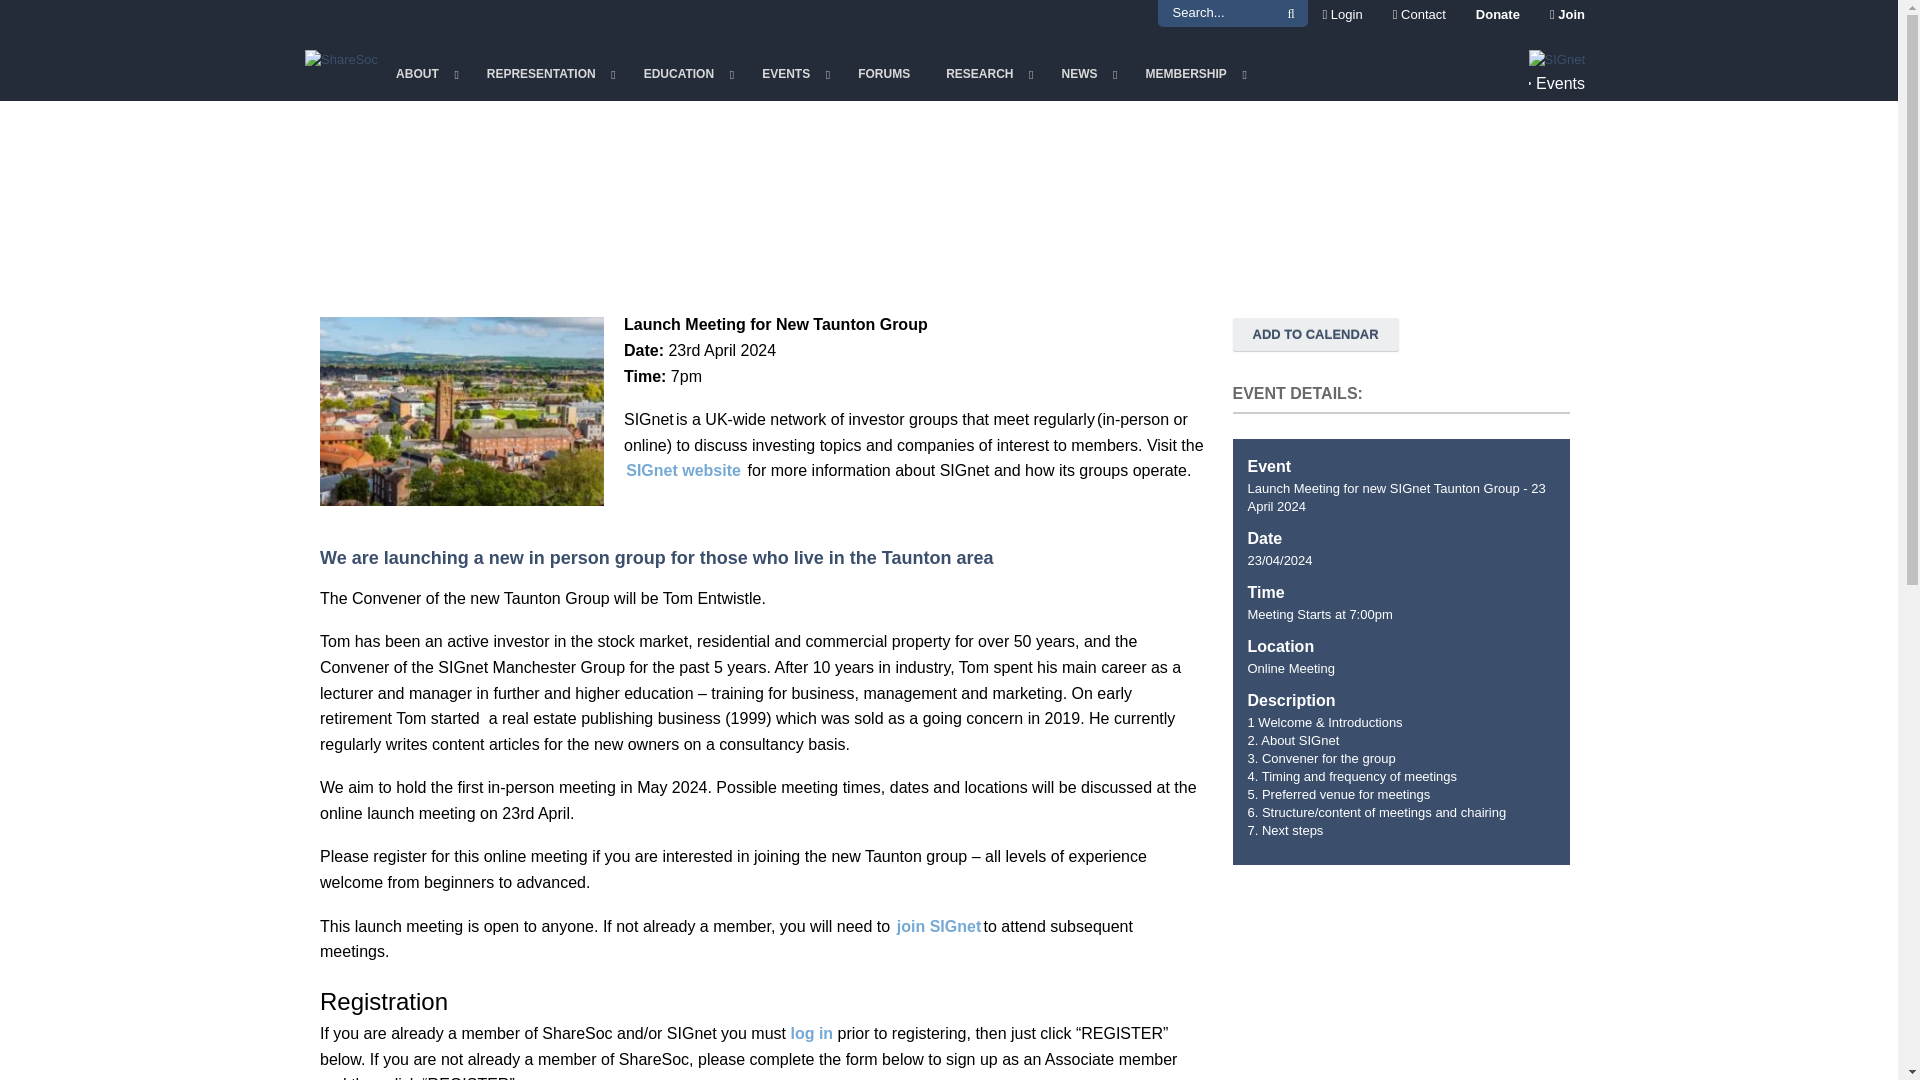  I want to click on Join, so click(1560, 16).